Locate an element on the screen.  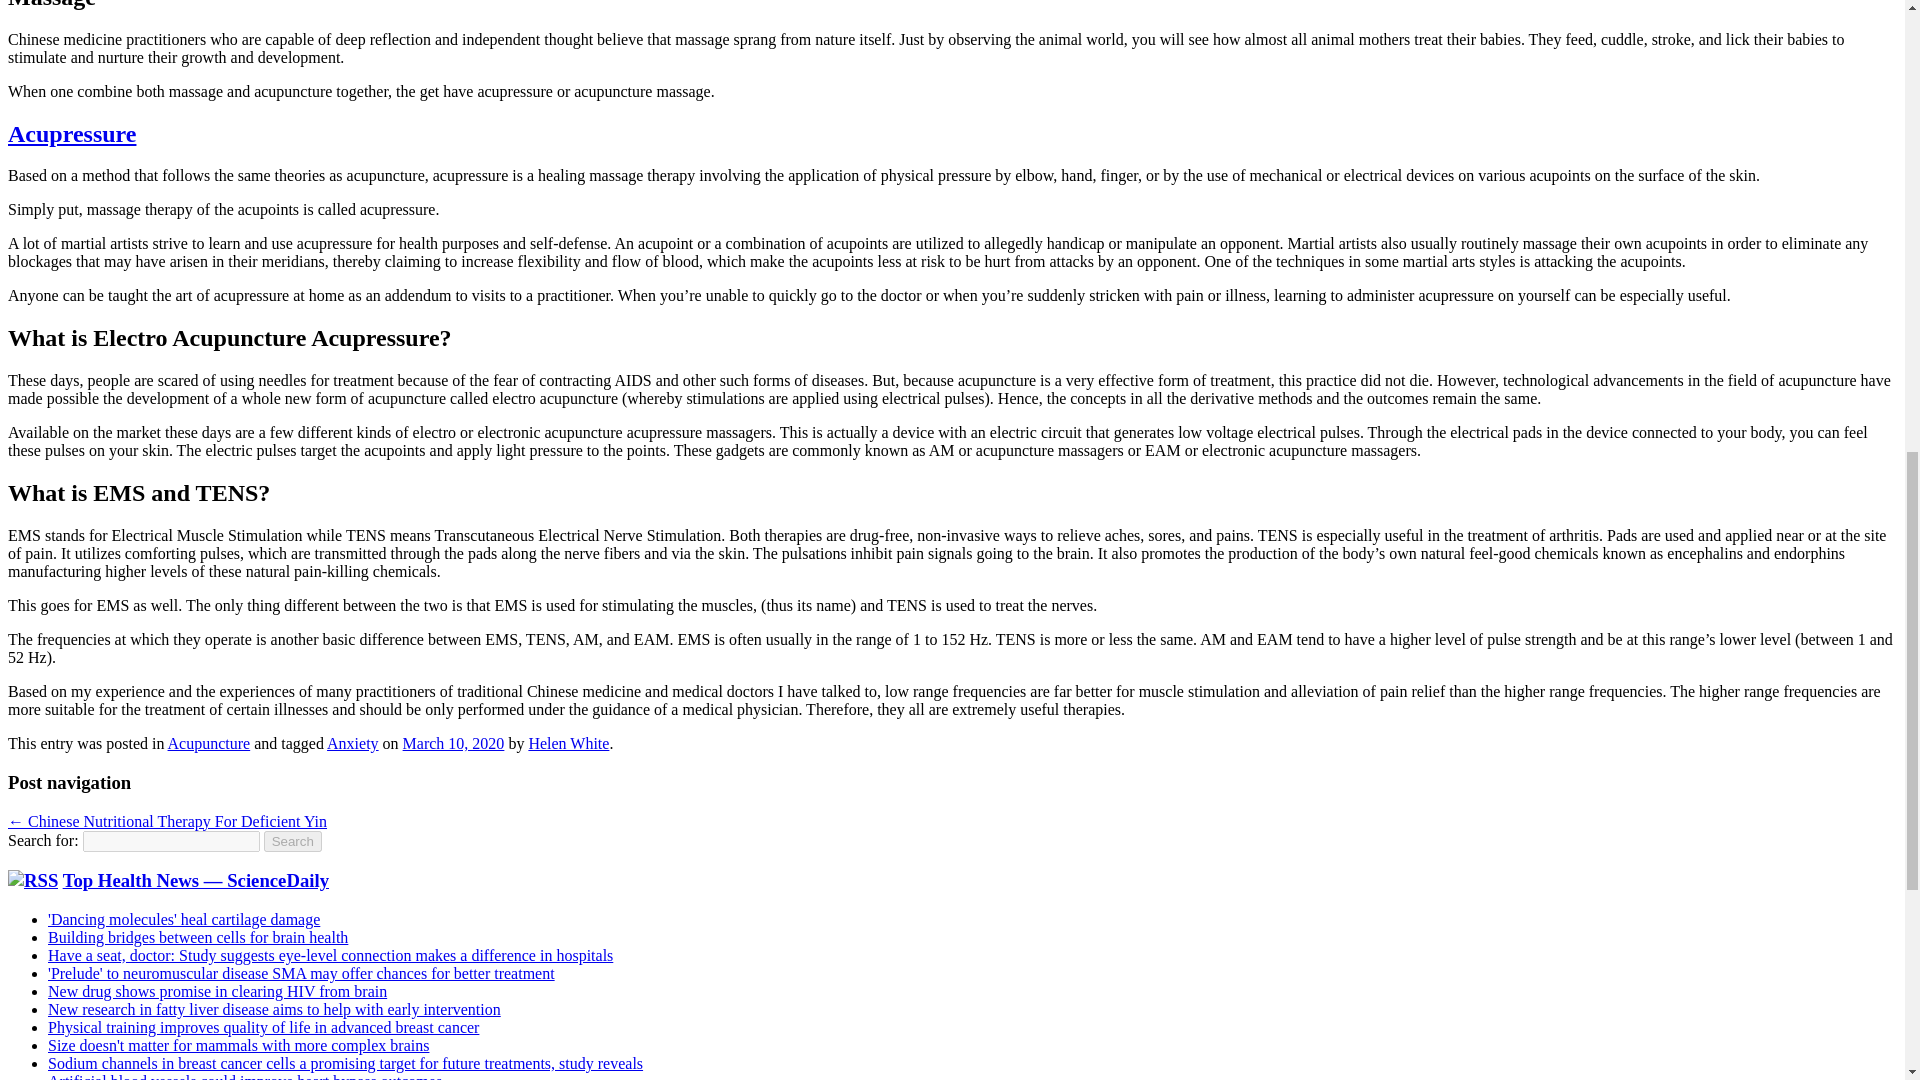
Acupressure is located at coordinates (72, 133).